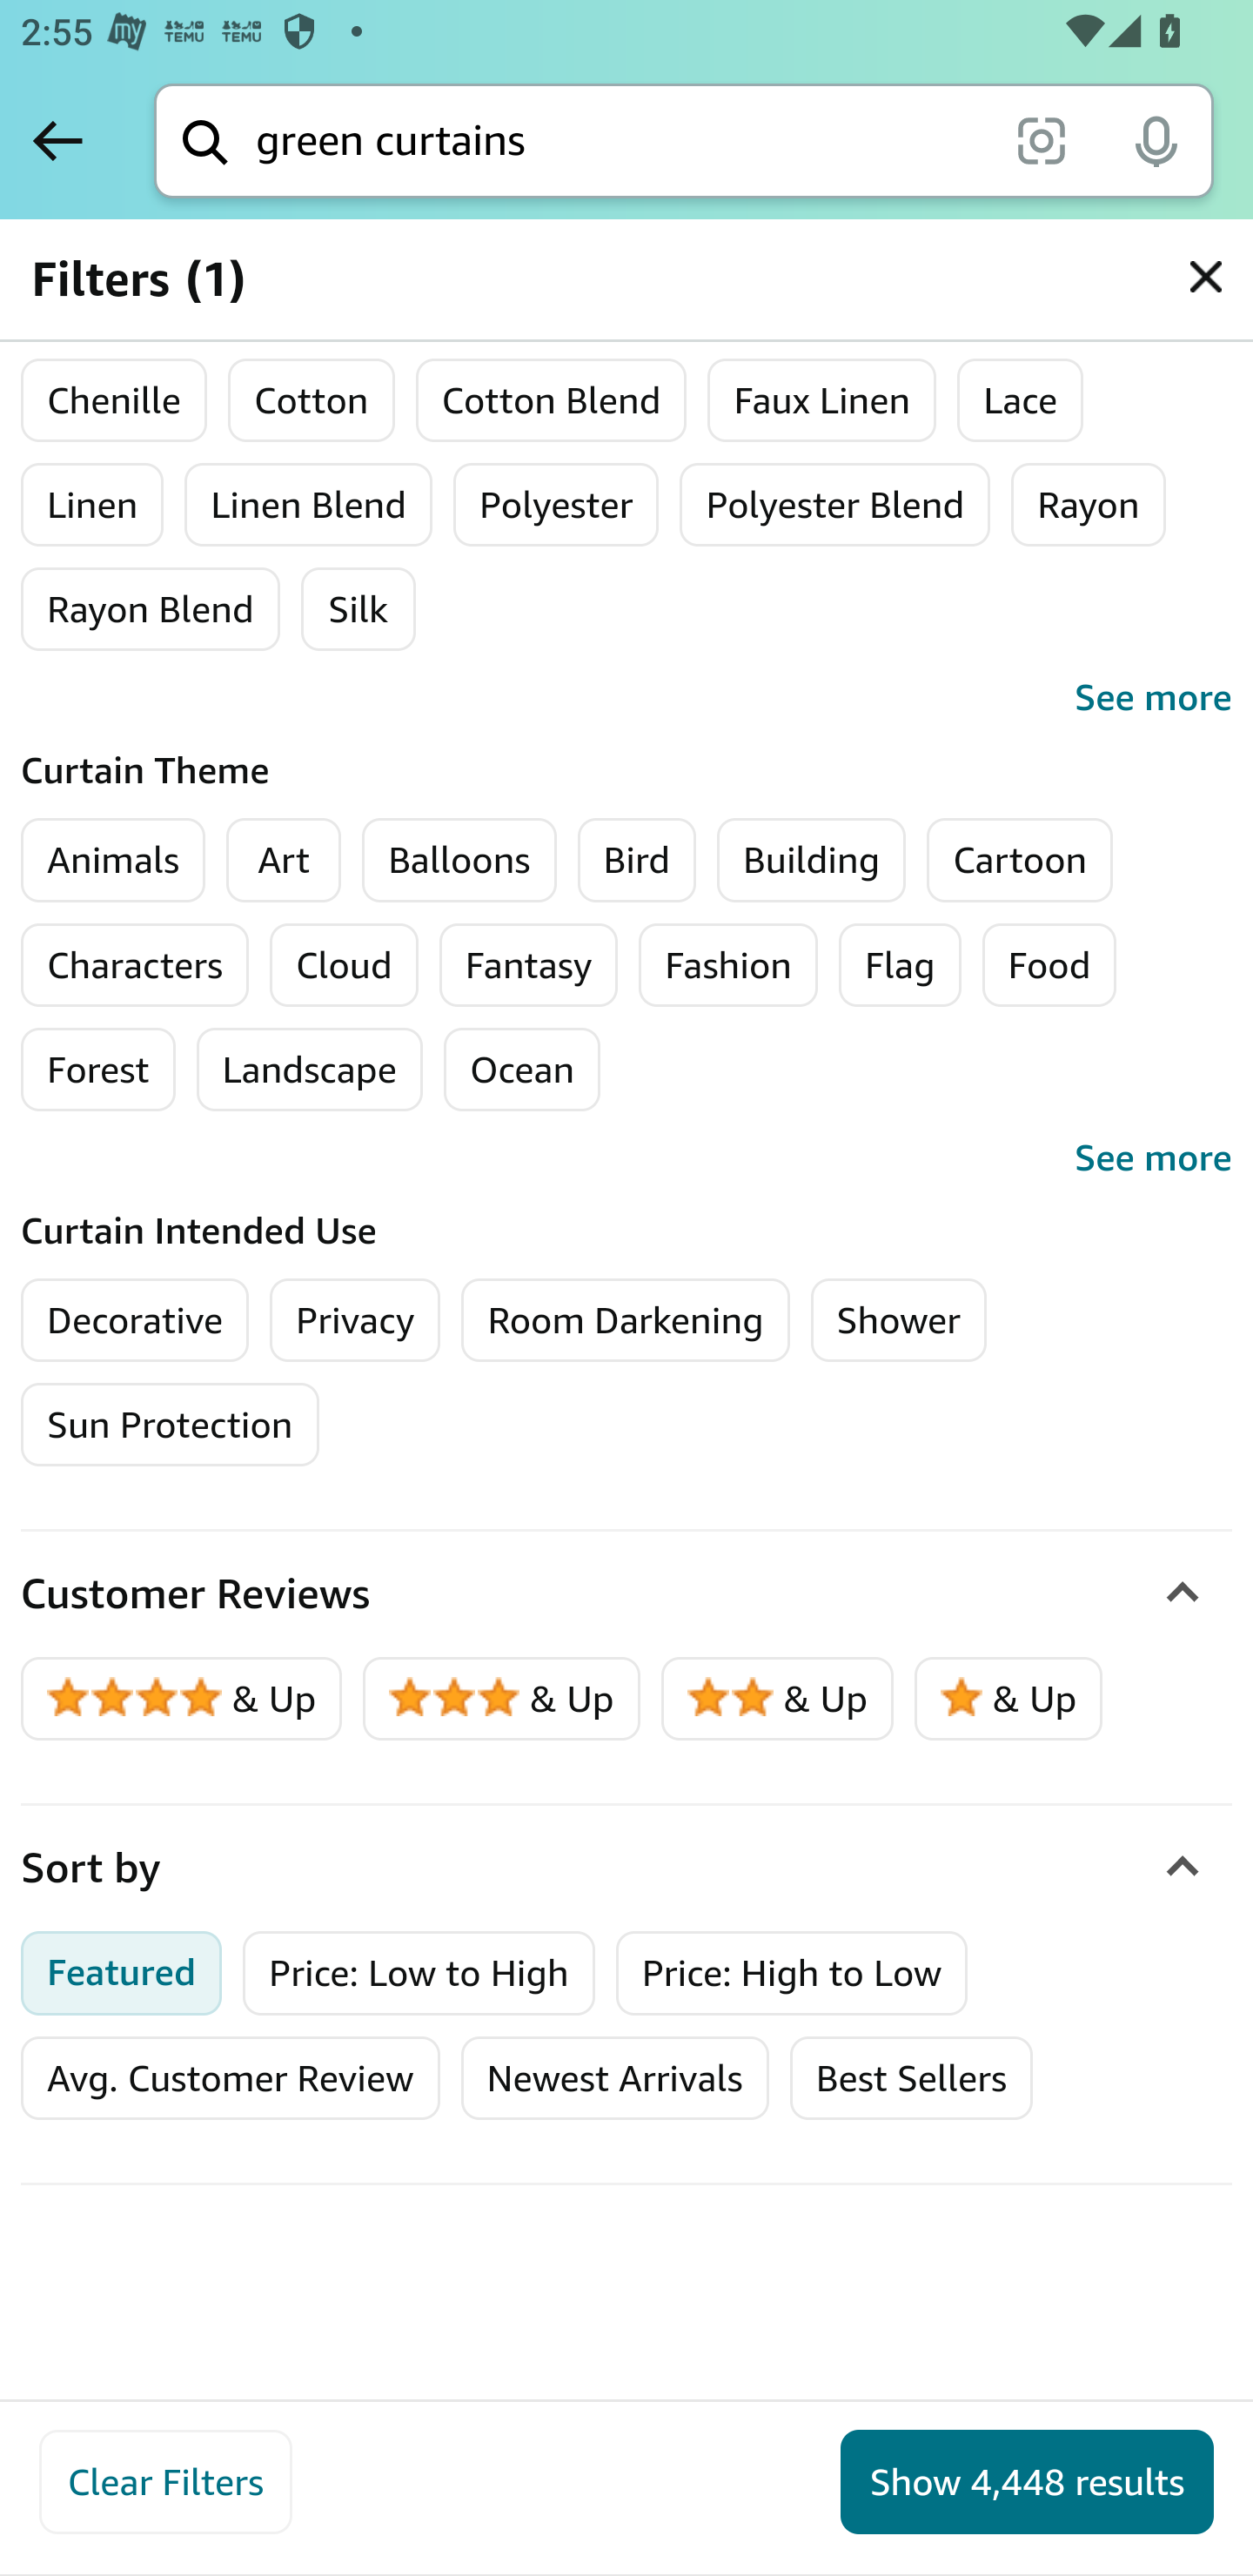 The image size is (1253, 2576). What do you see at coordinates (355, 1319) in the screenshot?
I see `Privacy` at bounding box center [355, 1319].